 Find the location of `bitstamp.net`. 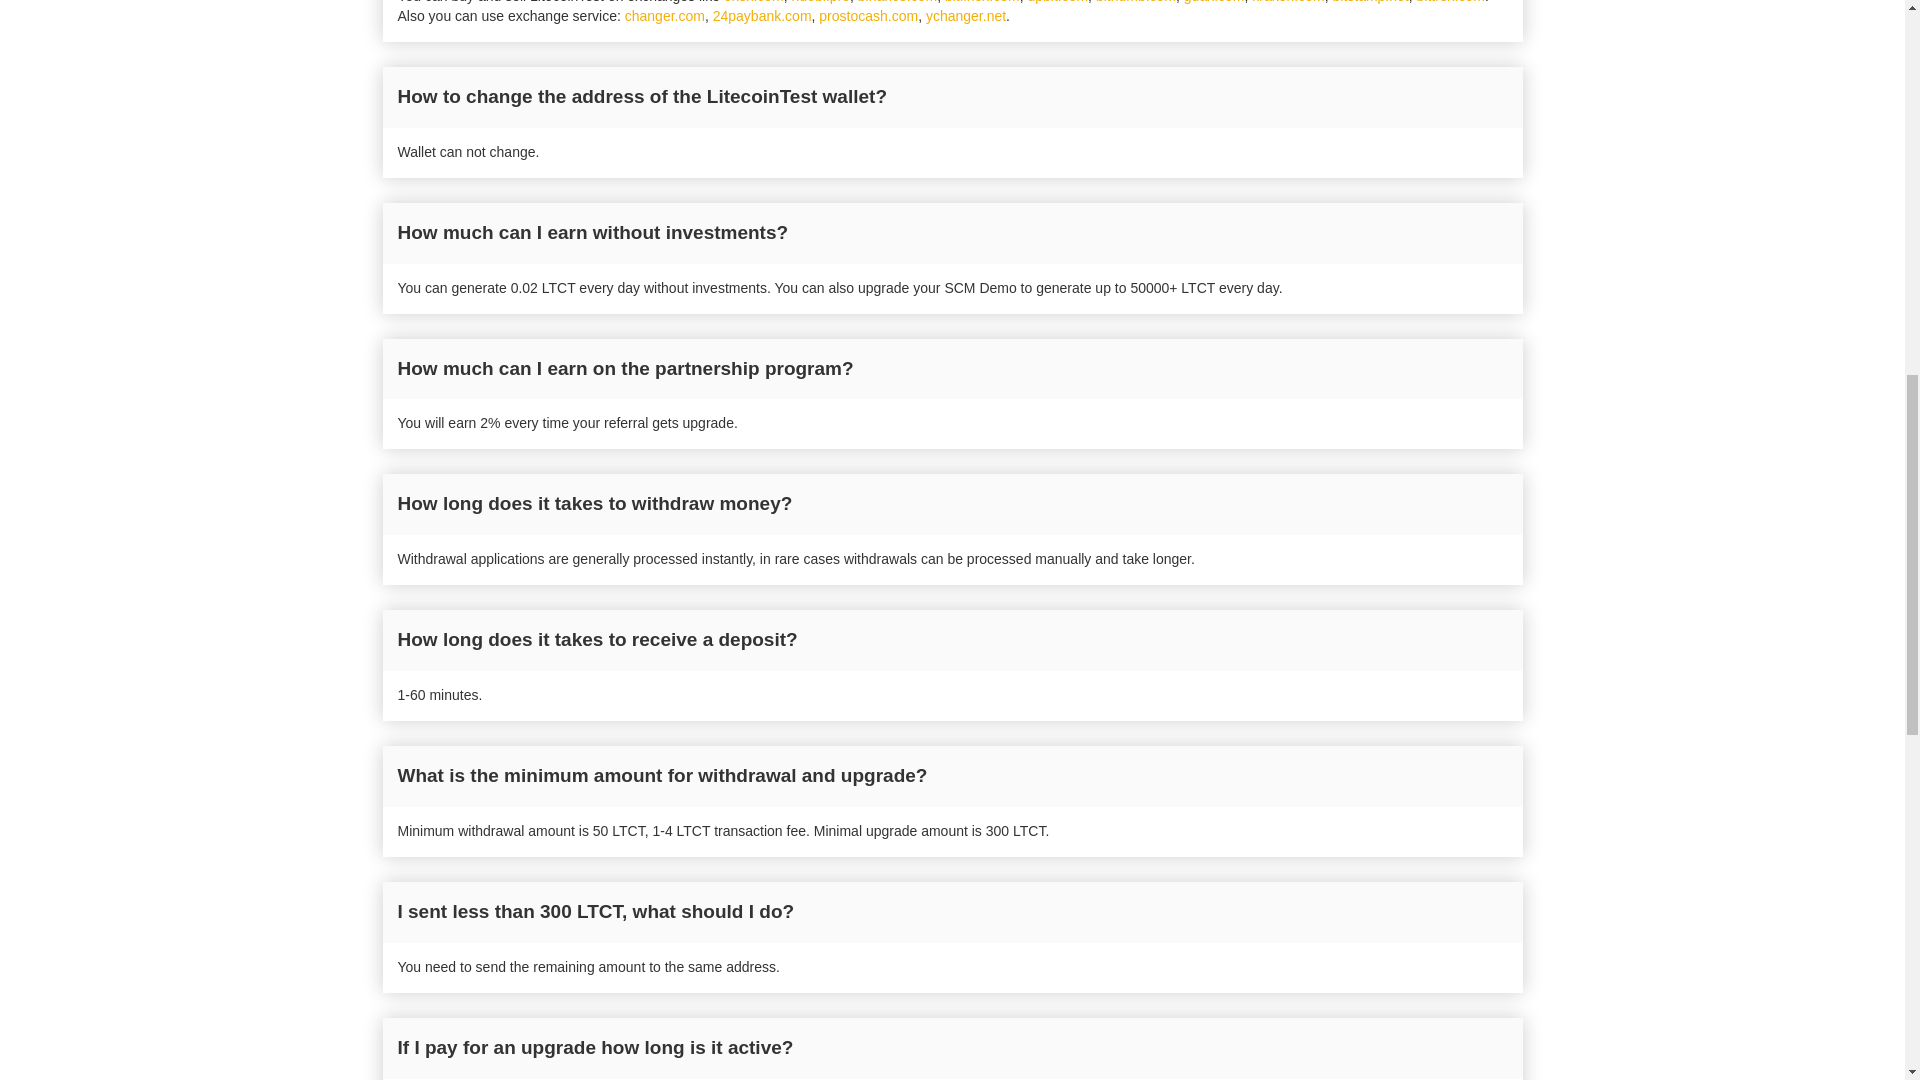

bitstamp.net is located at coordinates (1370, 2).